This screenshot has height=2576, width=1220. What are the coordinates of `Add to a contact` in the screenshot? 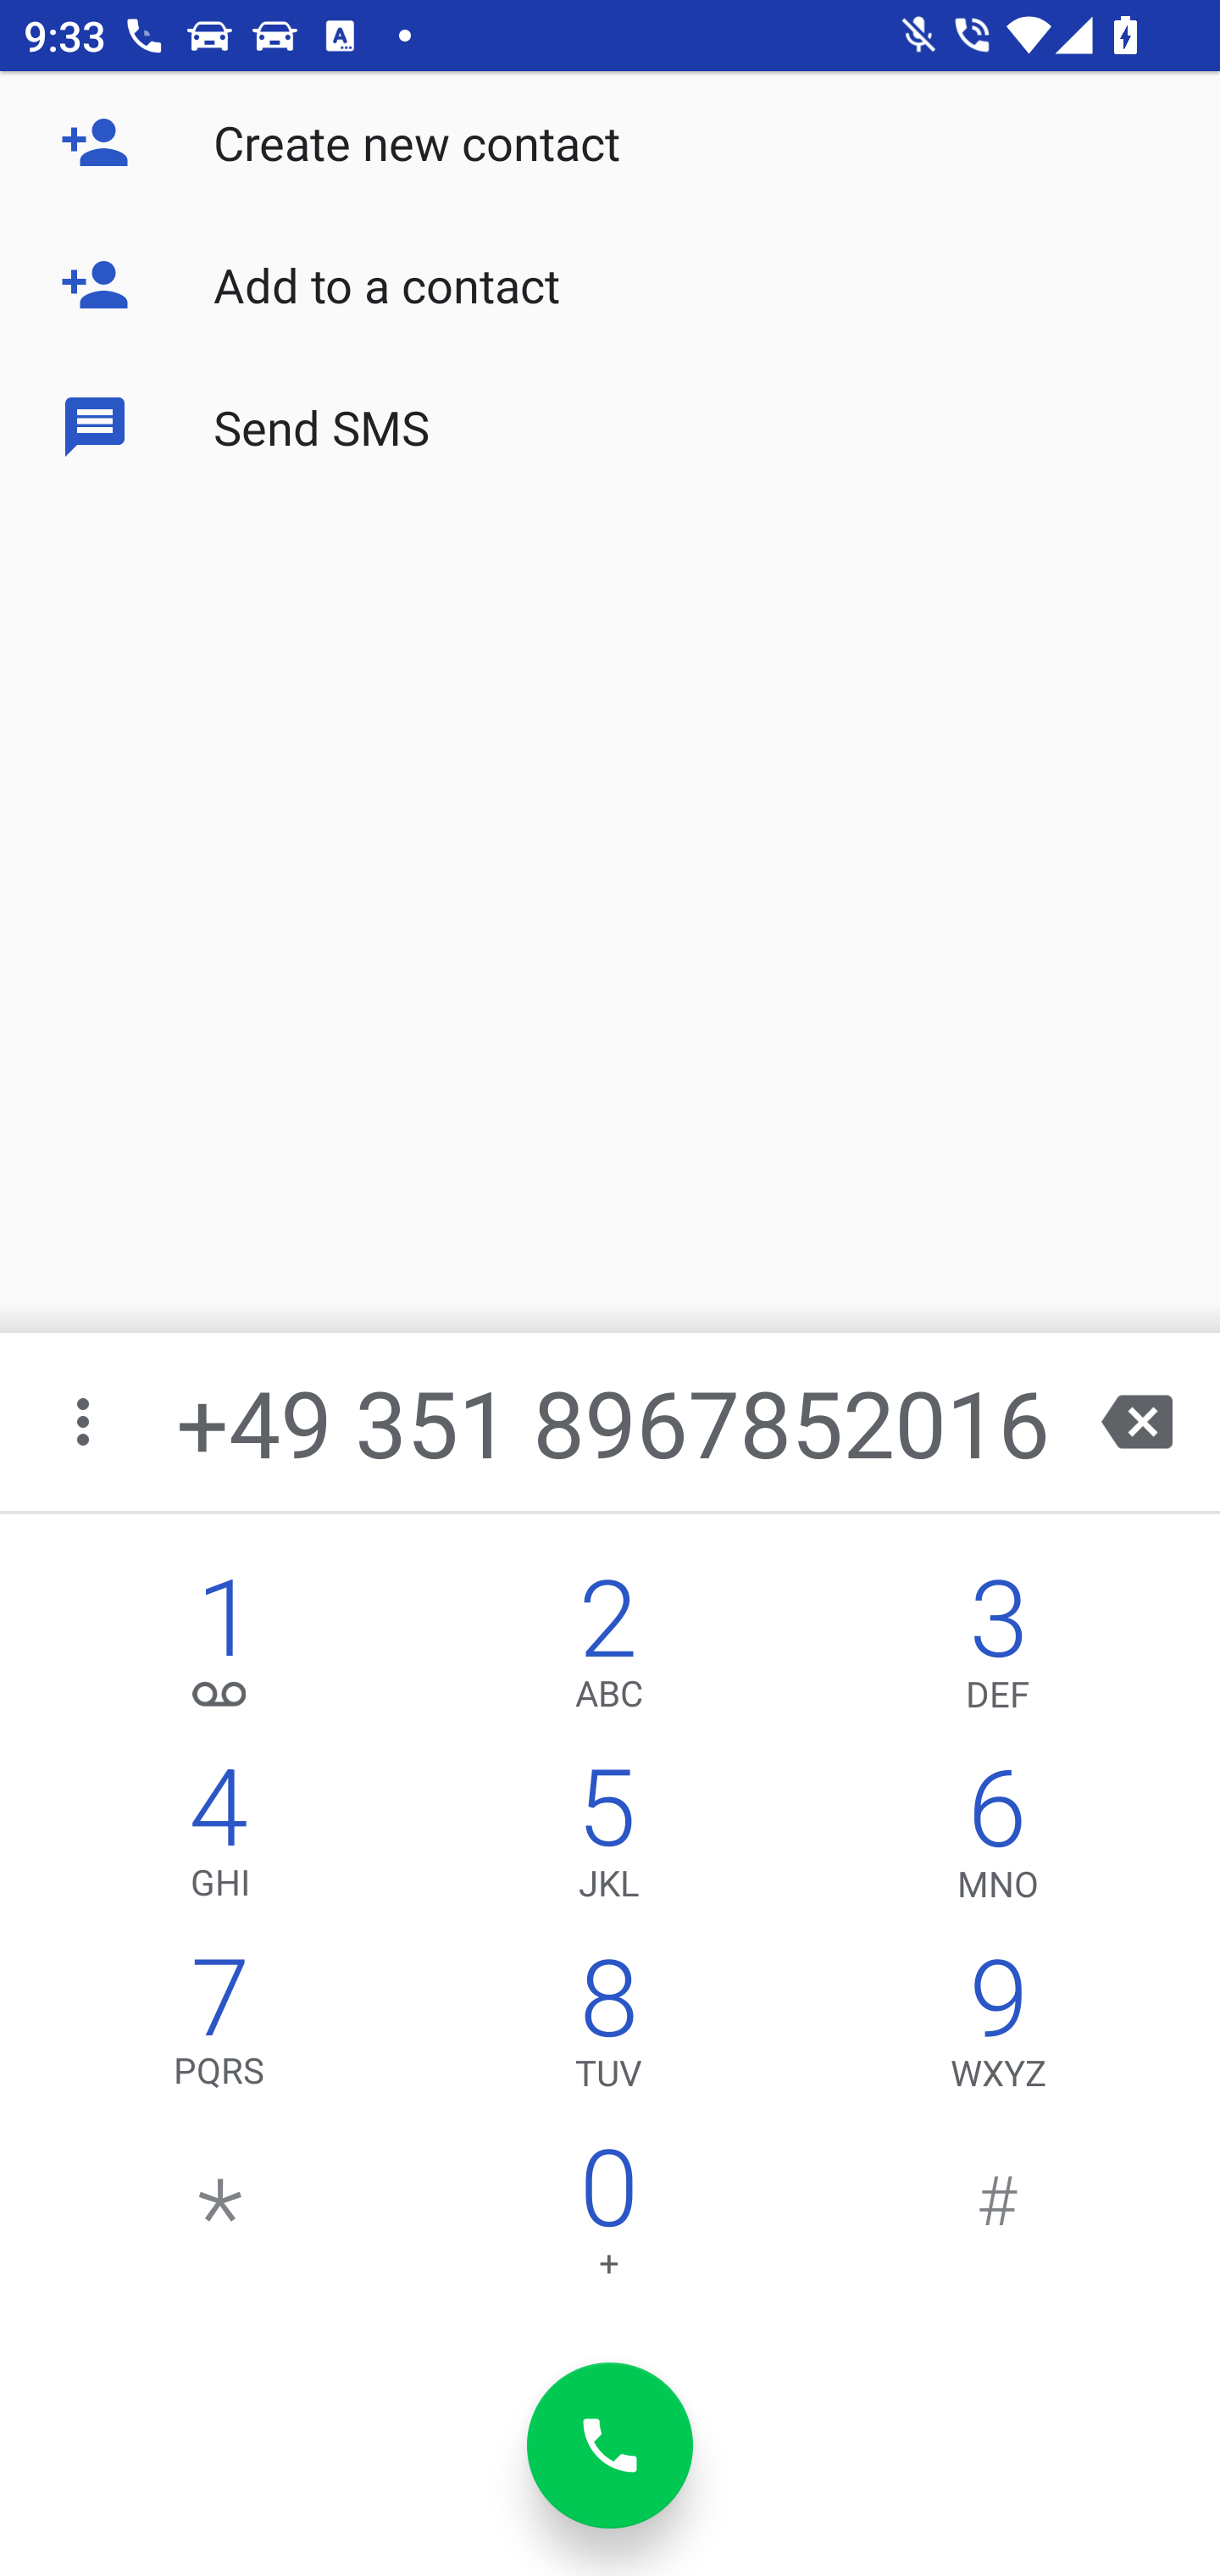 It's located at (610, 285).